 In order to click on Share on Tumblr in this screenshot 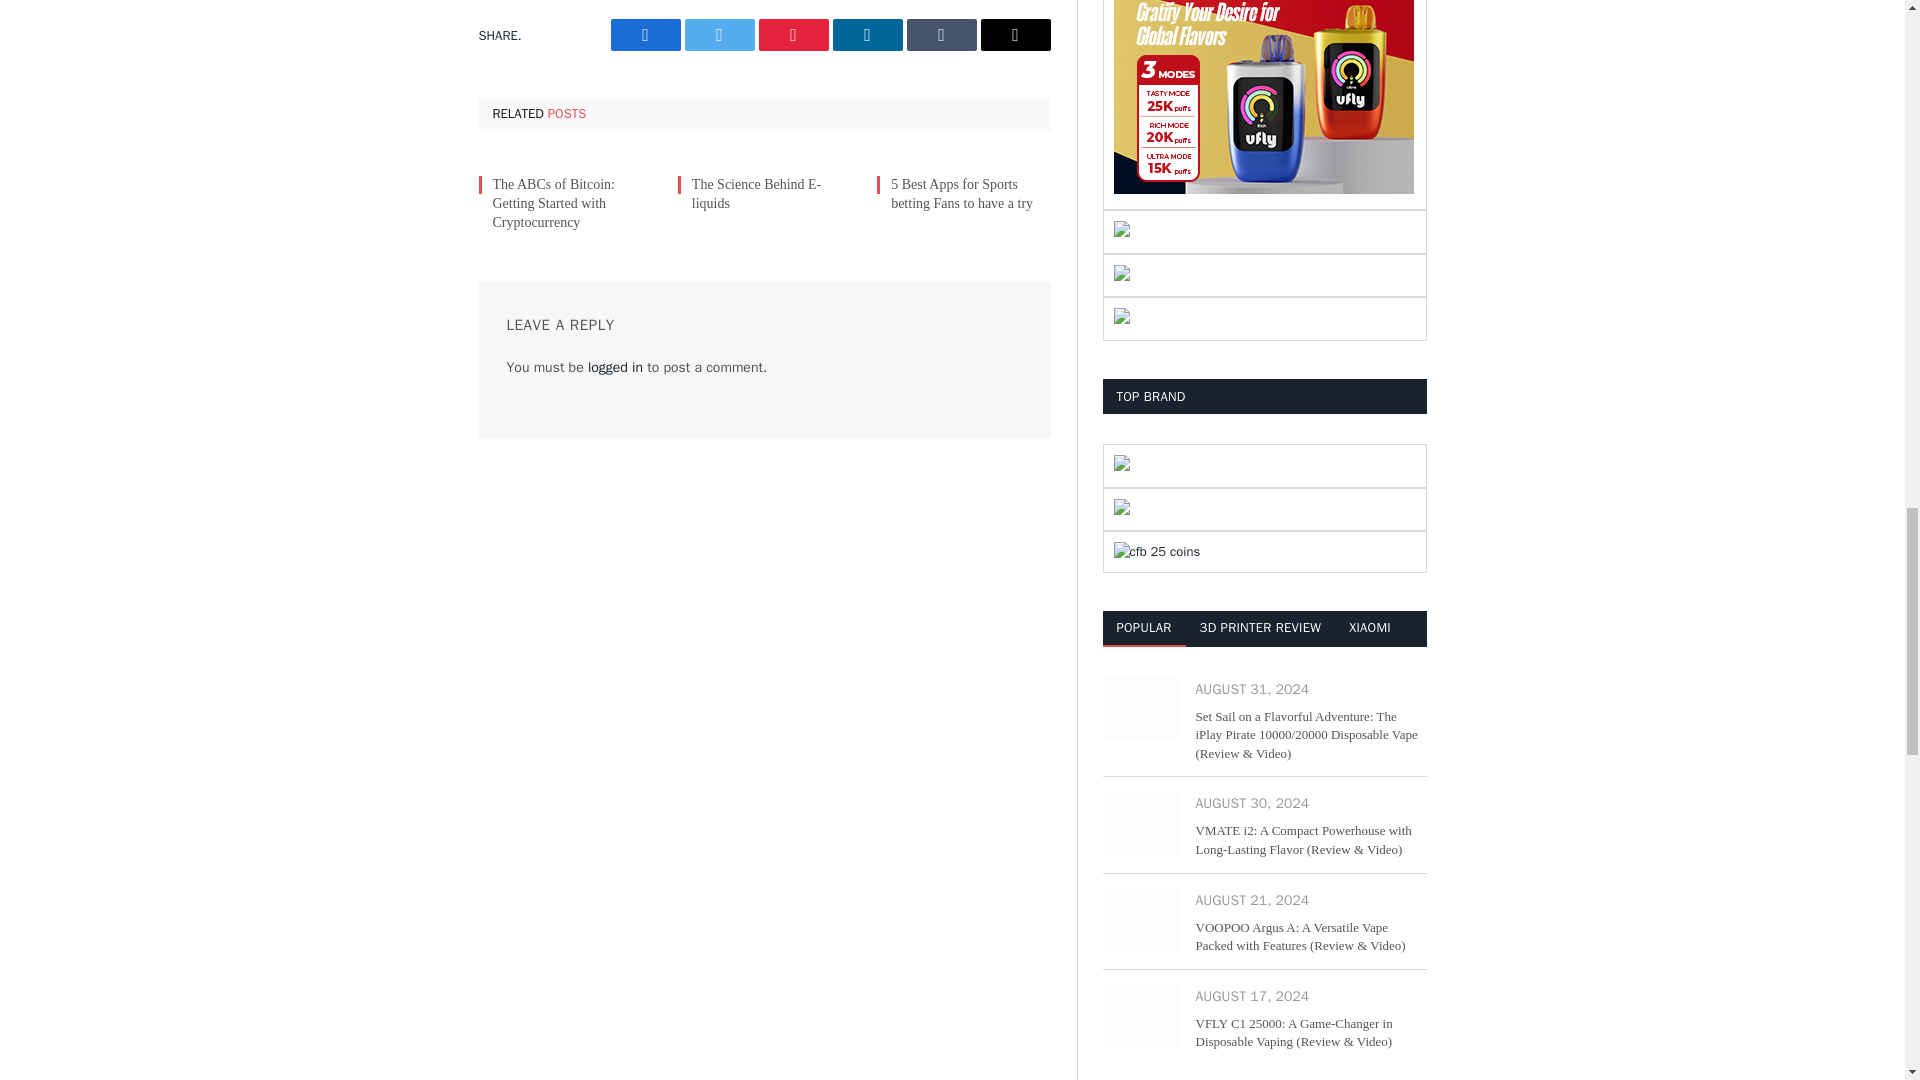, I will do `click(940, 34)`.